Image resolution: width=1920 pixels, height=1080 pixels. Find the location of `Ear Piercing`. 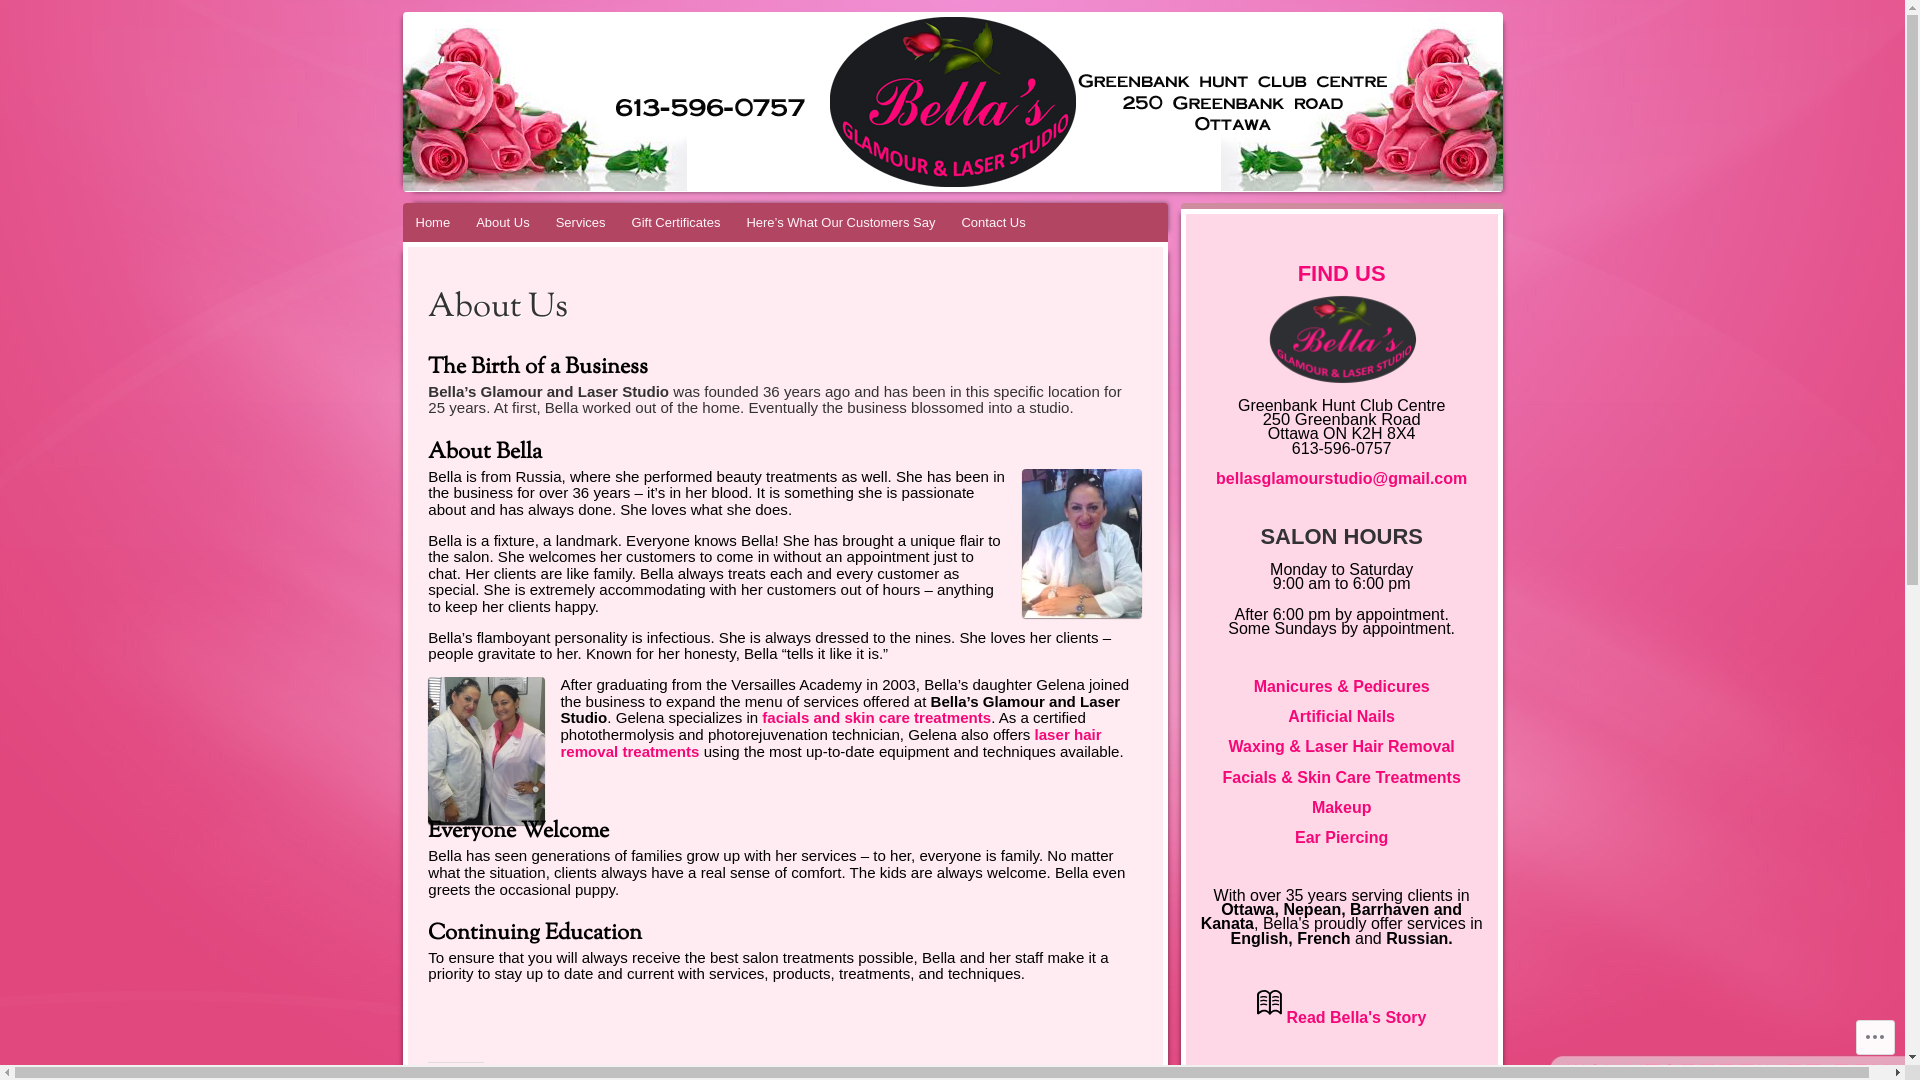

Ear Piercing is located at coordinates (1342, 838).